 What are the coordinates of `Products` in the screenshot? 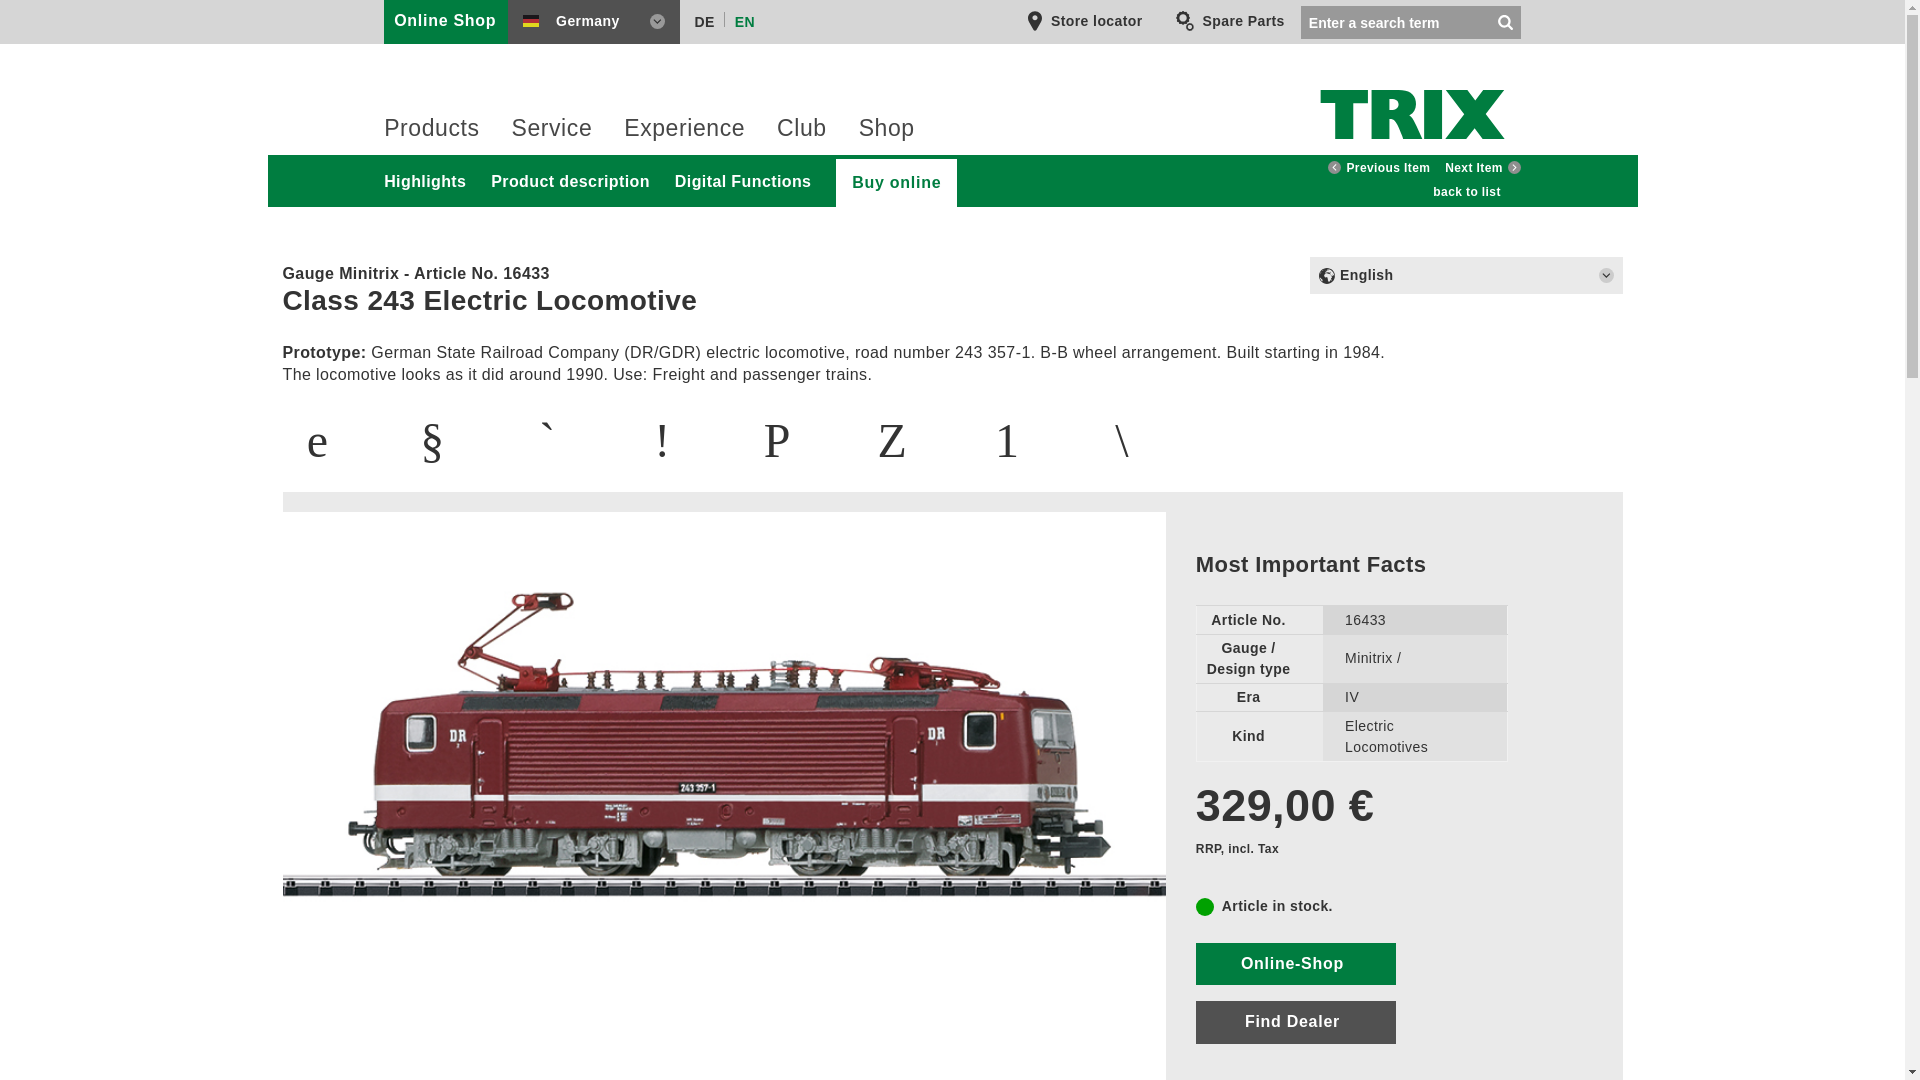 It's located at (431, 134).